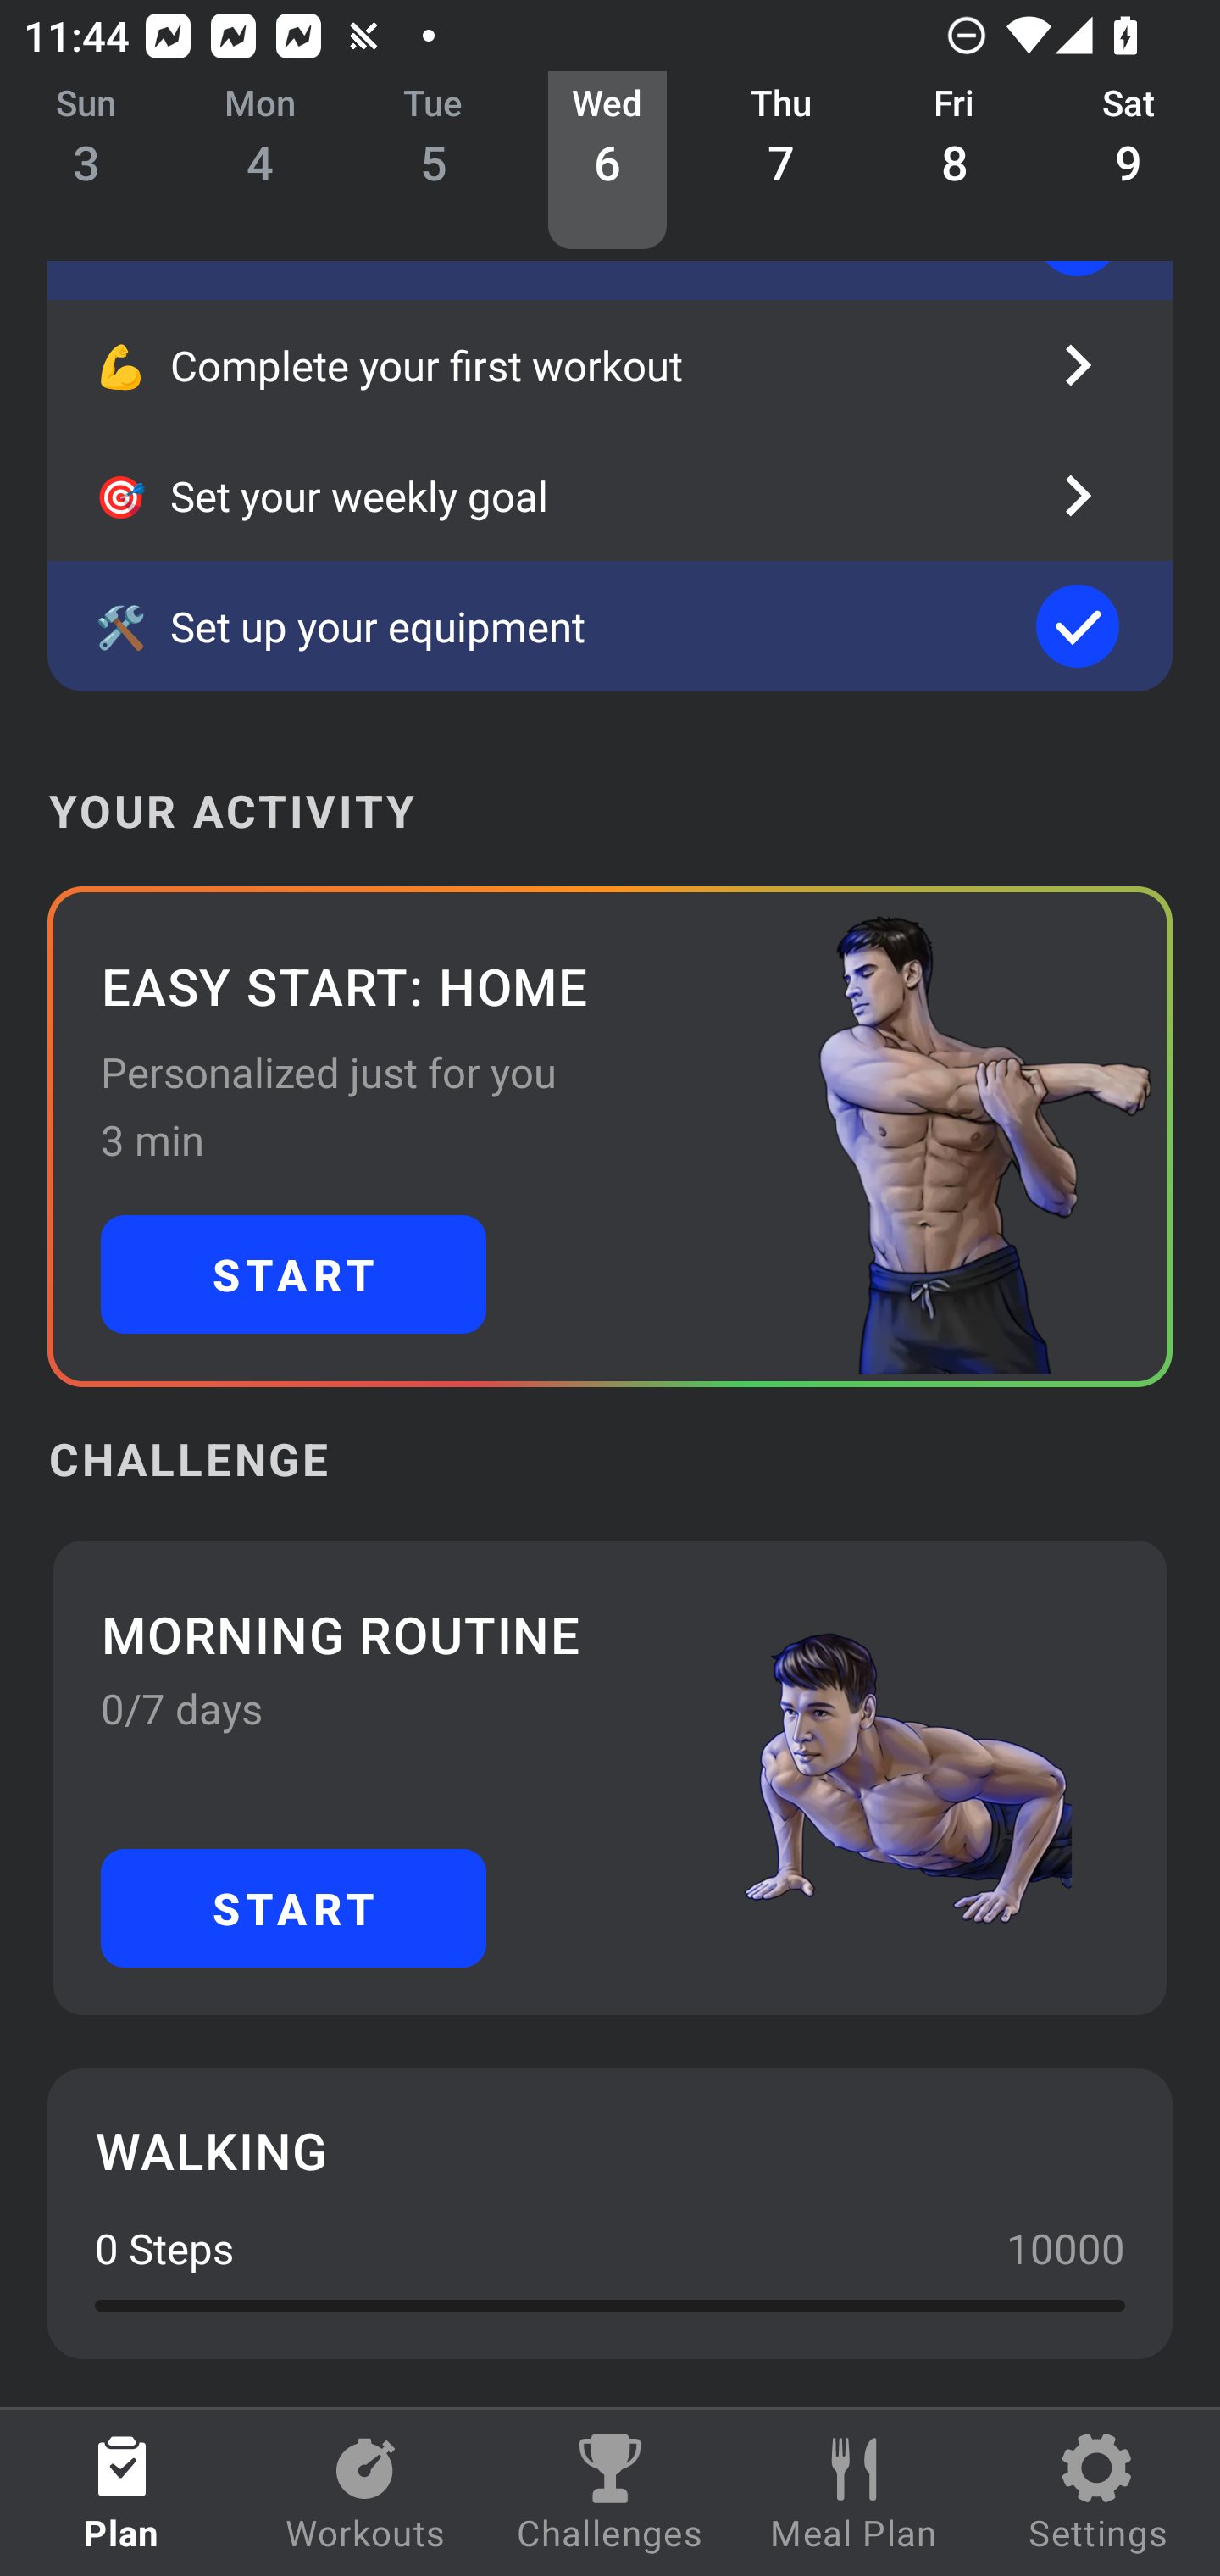 The width and height of the screenshot is (1220, 2576). I want to click on  Meal Plan , so click(854, 2493).